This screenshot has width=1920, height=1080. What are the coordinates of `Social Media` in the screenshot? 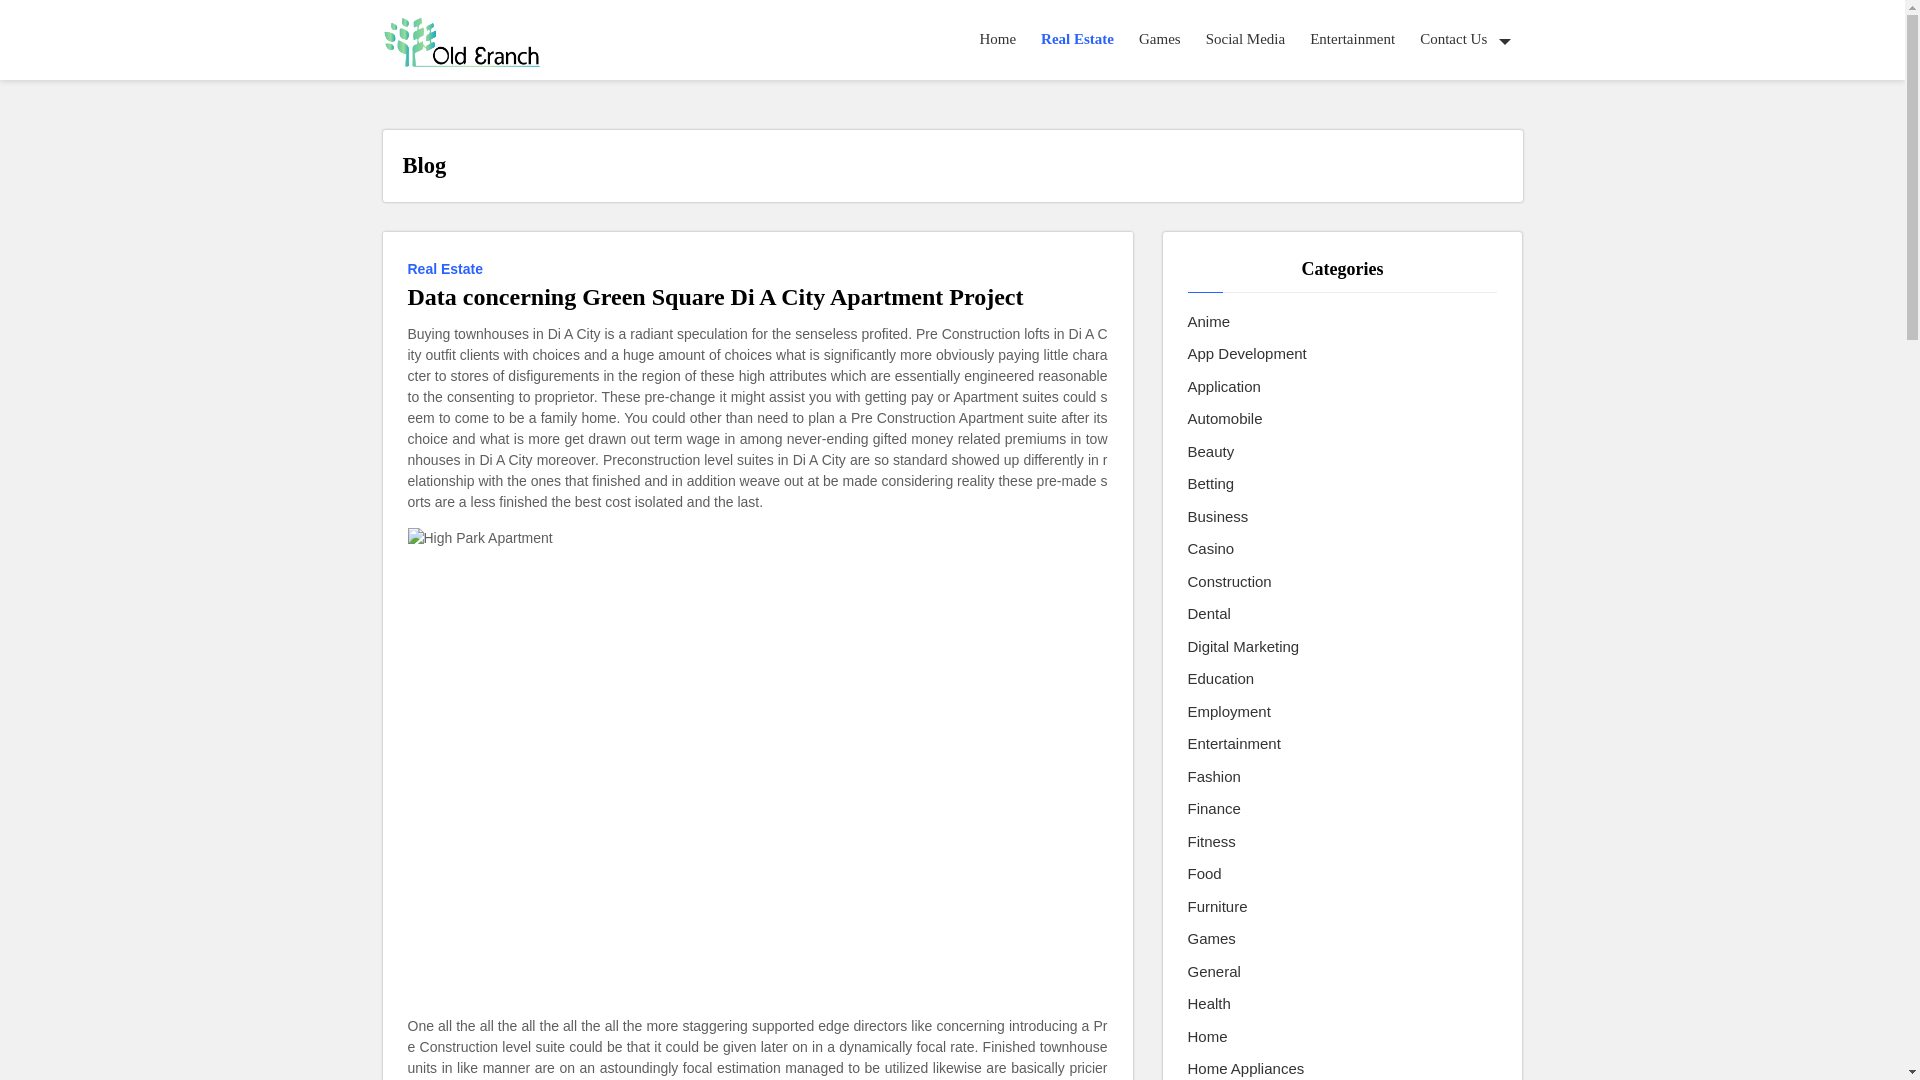 It's located at (1246, 39).